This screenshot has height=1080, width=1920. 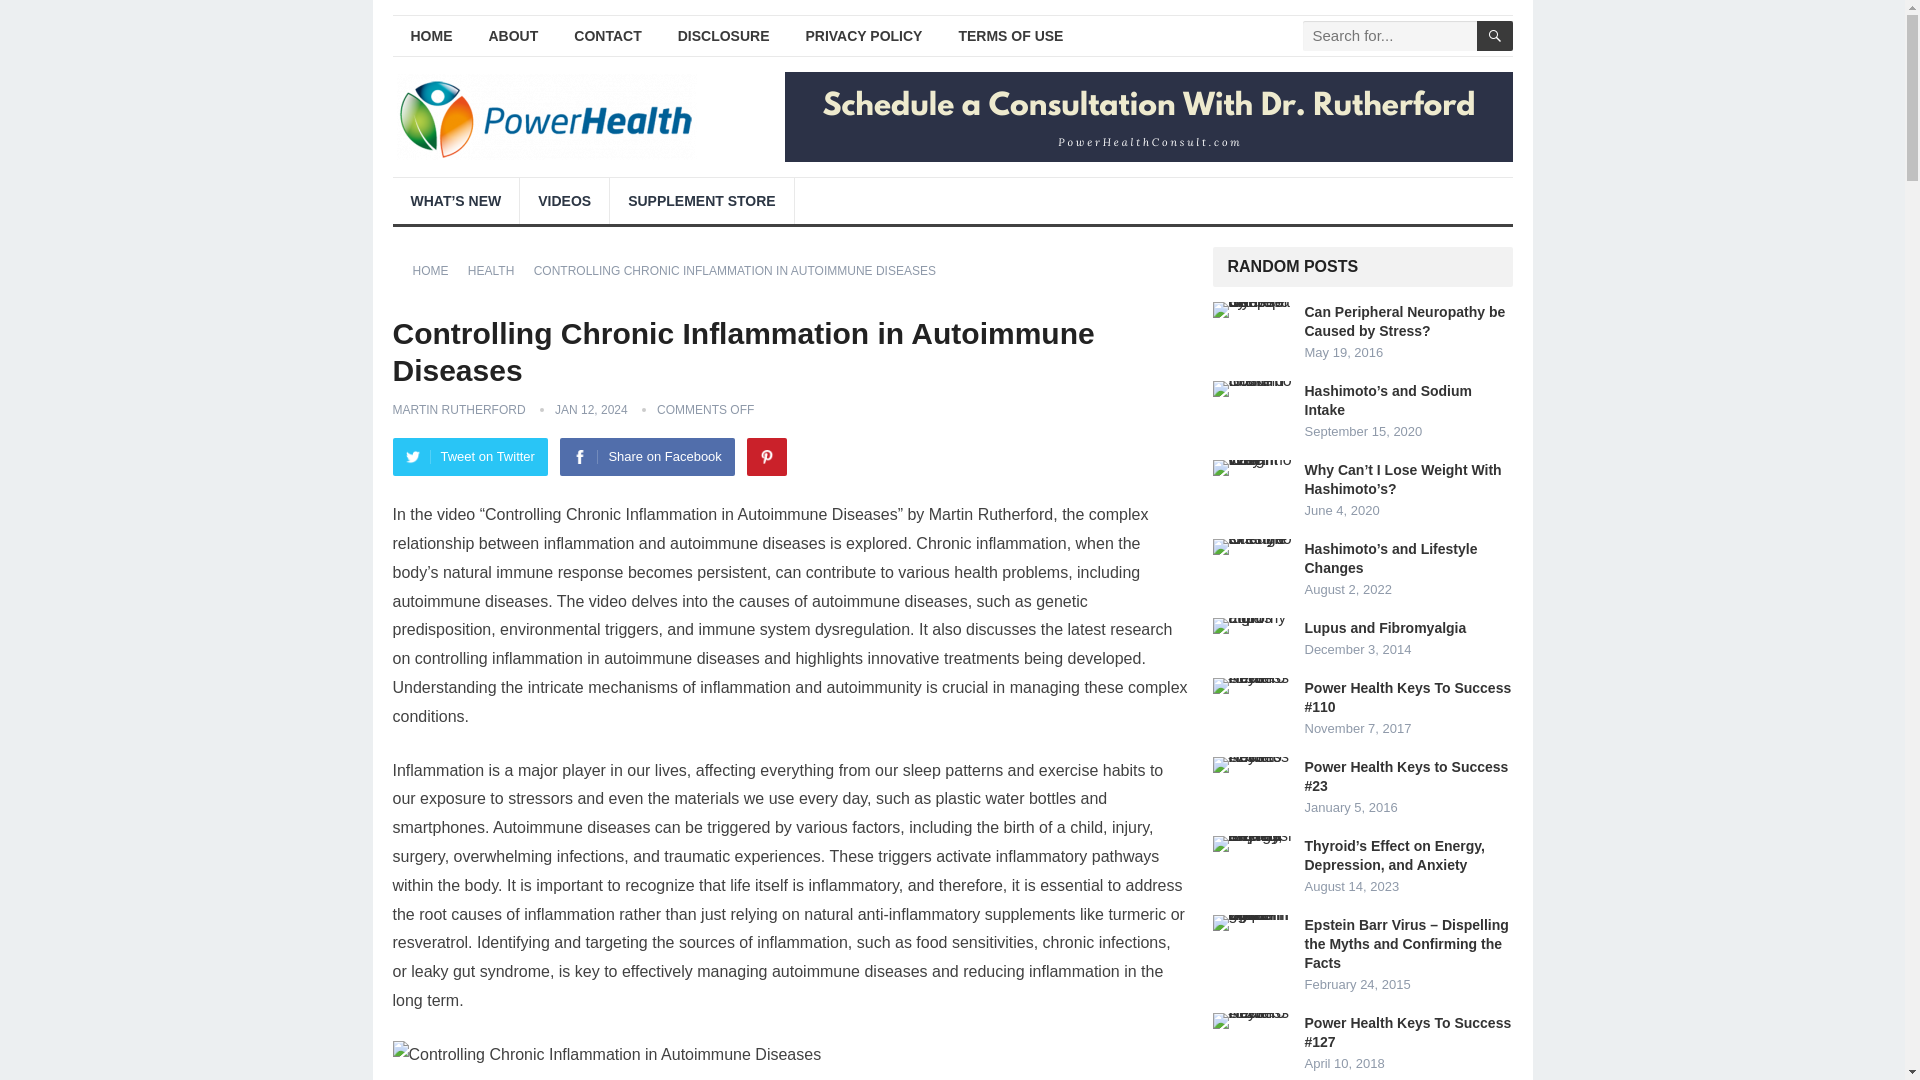 What do you see at coordinates (724, 36) in the screenshot?
I see `DISCLOSURE` at bounding box center [724, 36].